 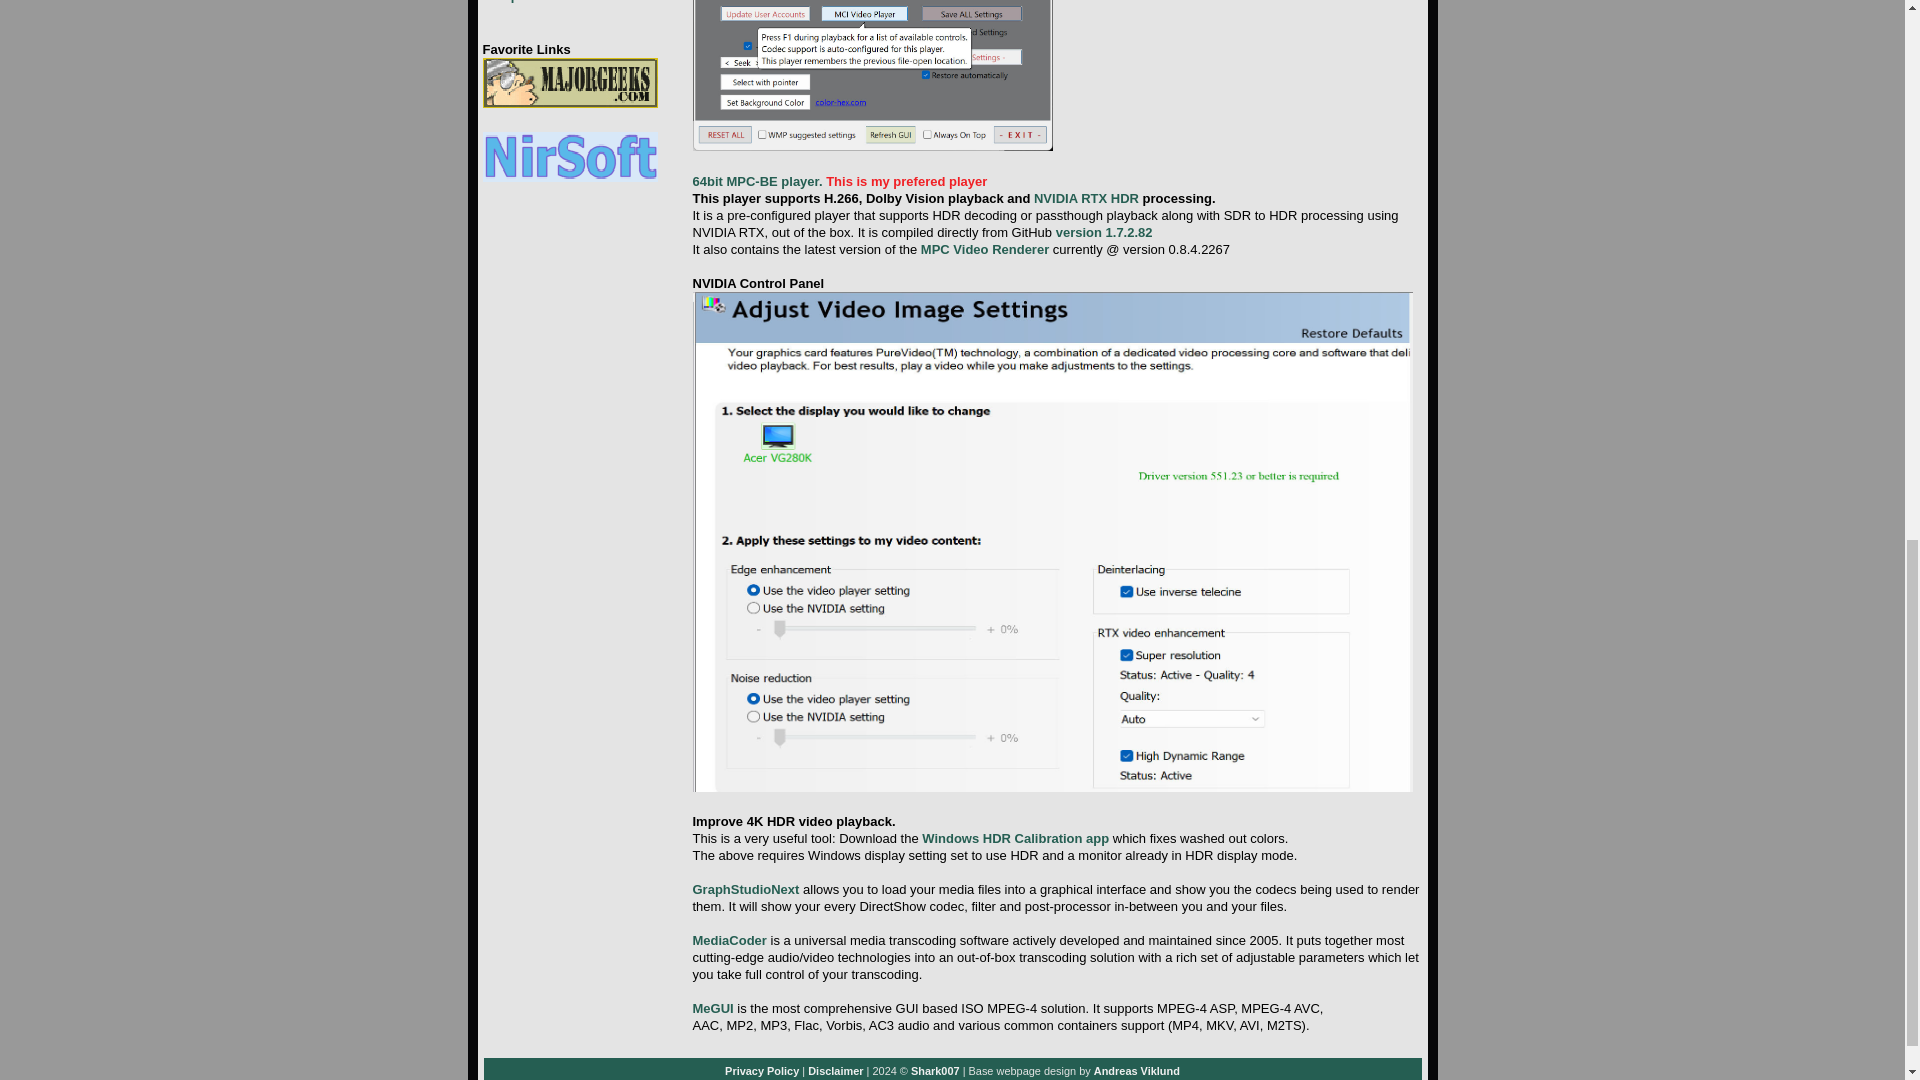 What do you see at coordinates (935, 1070) in the screenshot?
I see `Shark007` at bounding box center [935, 1070].